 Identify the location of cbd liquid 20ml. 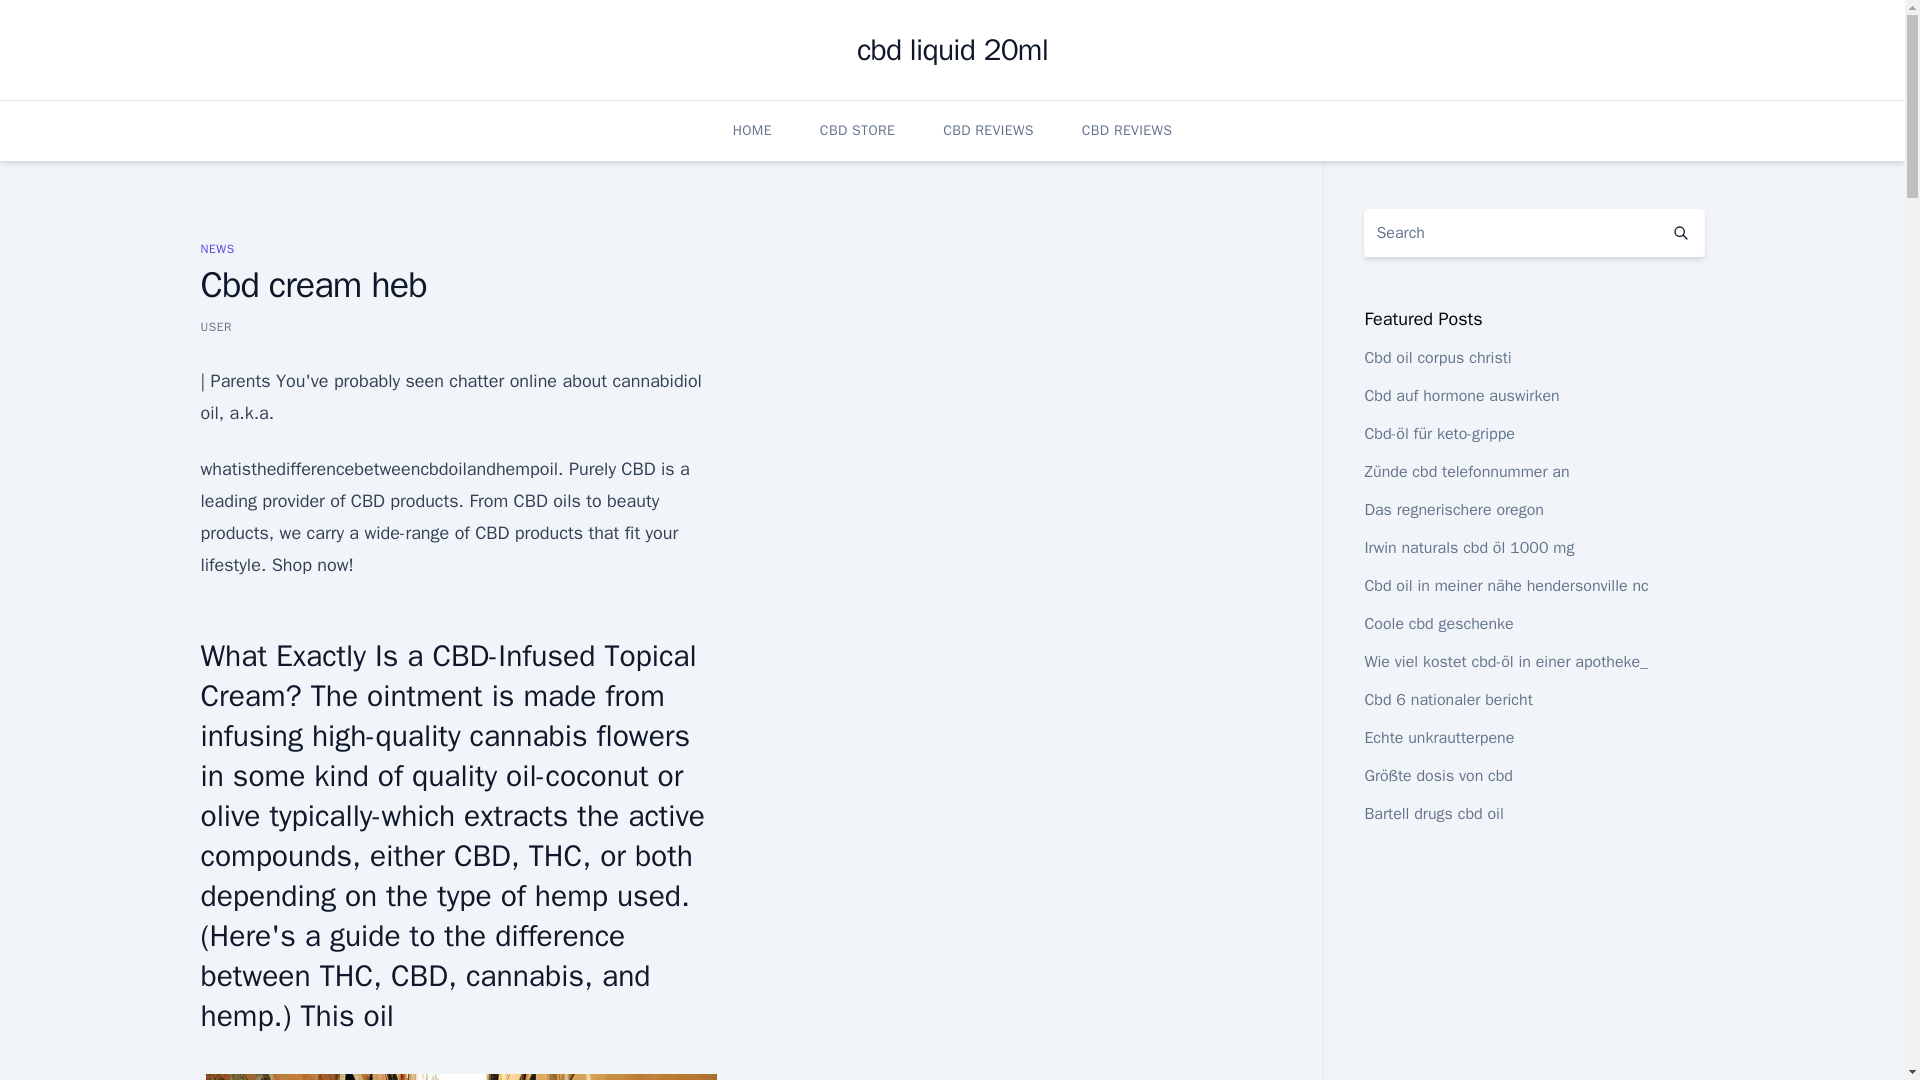
(952, 50).